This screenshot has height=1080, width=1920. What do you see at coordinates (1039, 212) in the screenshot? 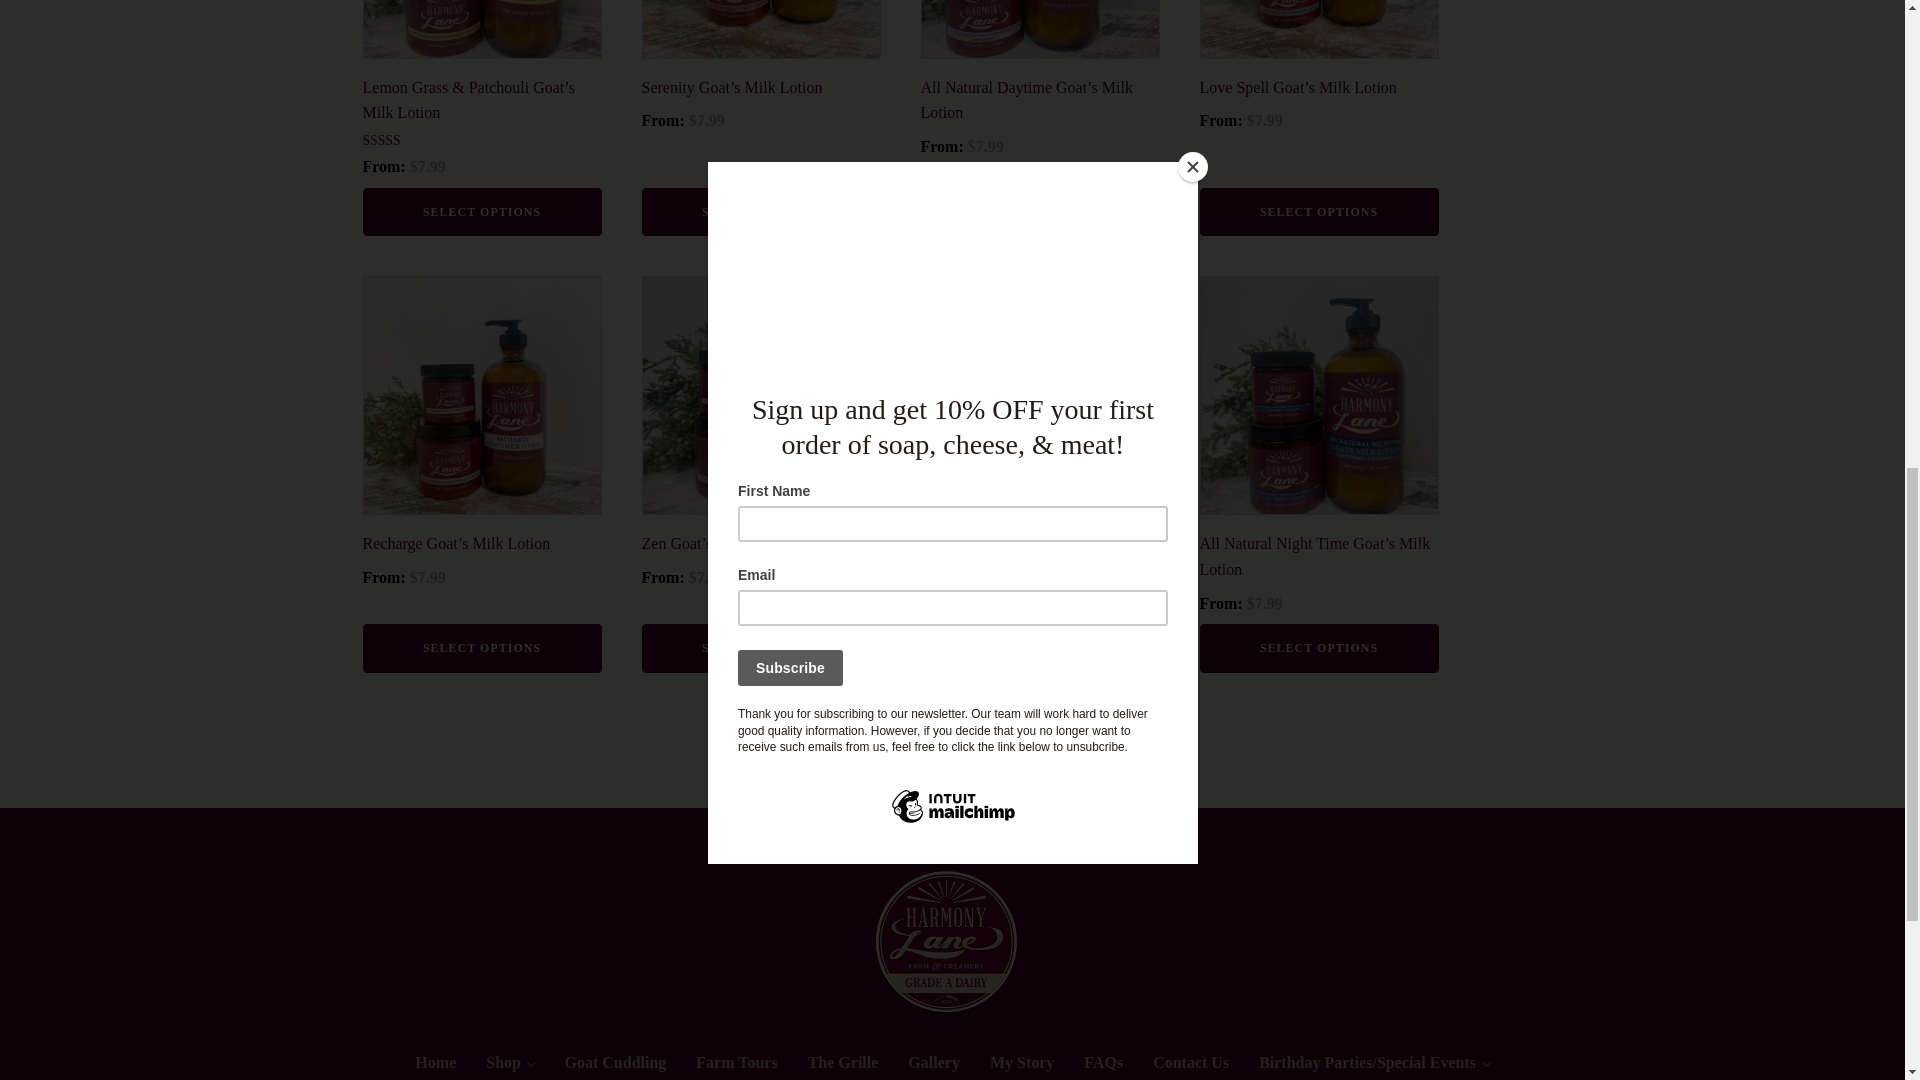
I see `SELECT OPTIONS` at bounding box center [1039, 212].